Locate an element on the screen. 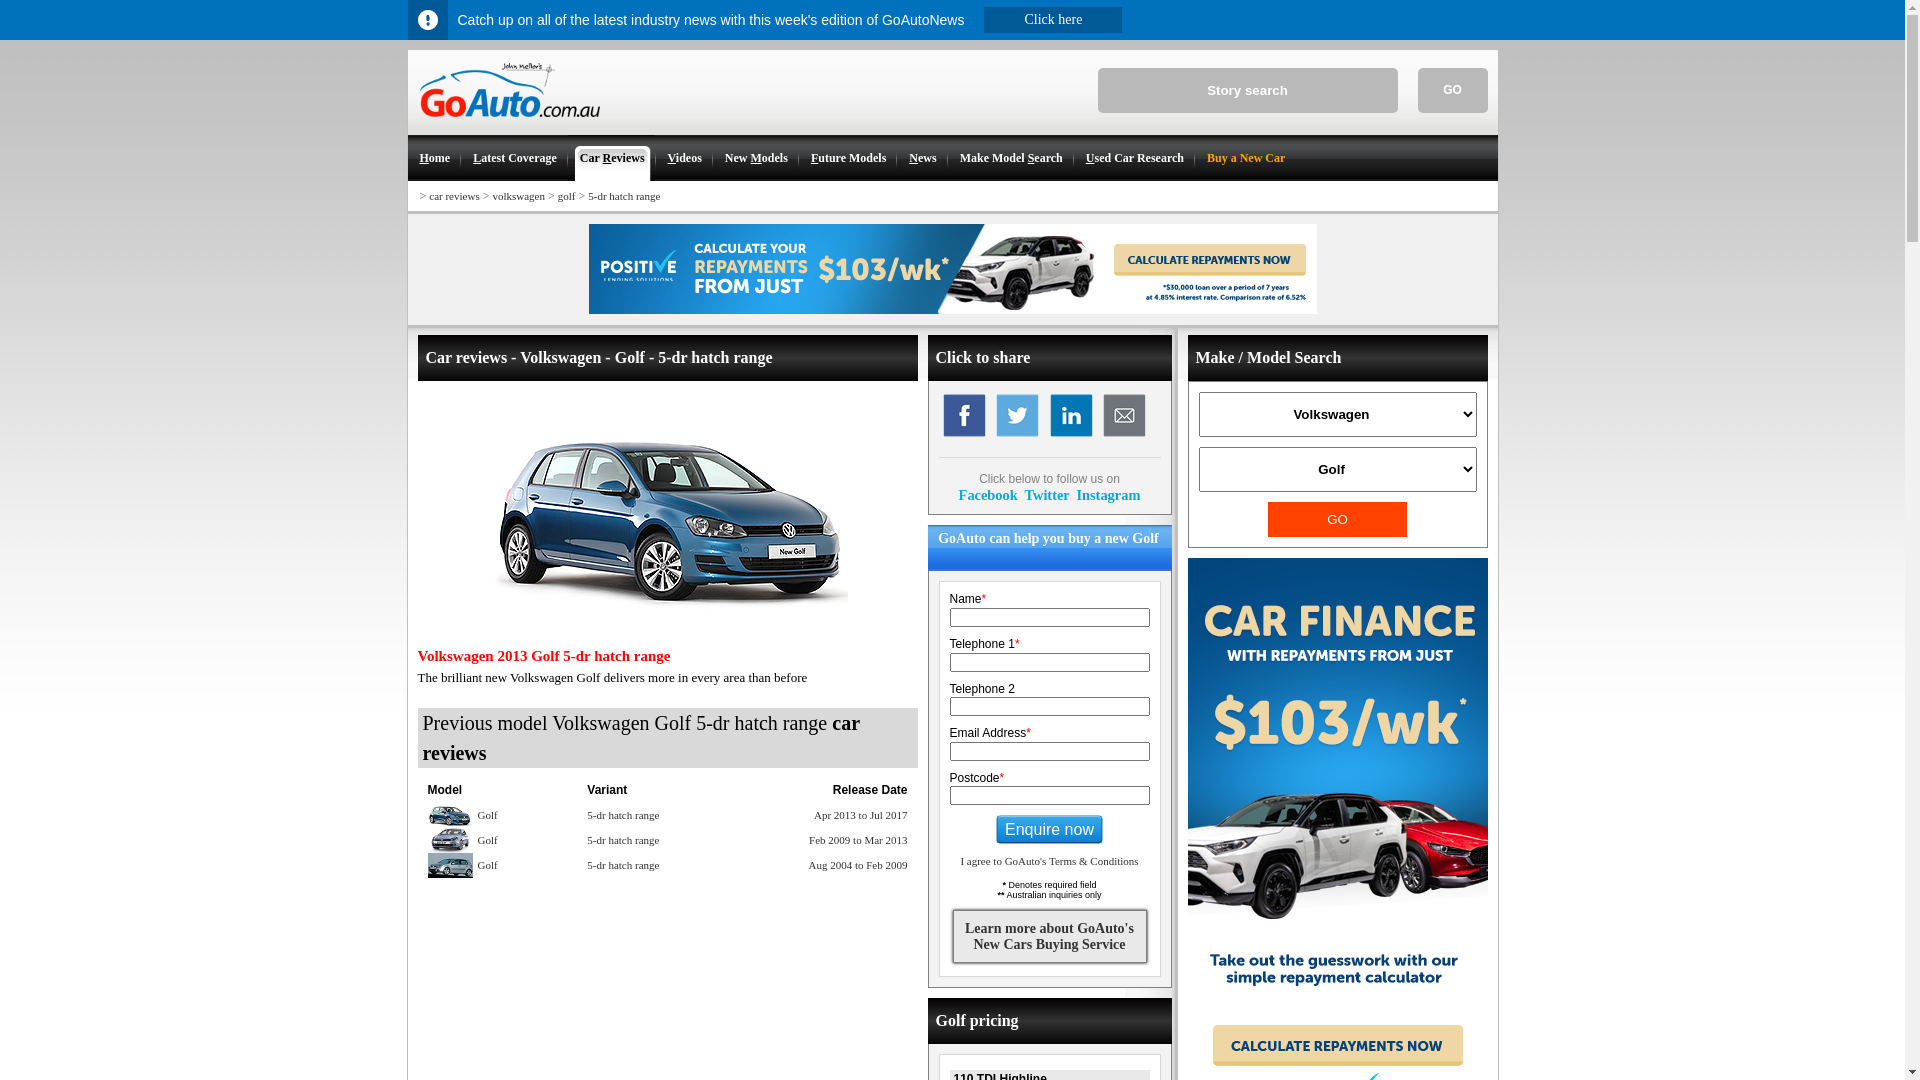 This screenshot has width=1920, height=1080. Buy a New Car is located at coordinates (1245, 158).